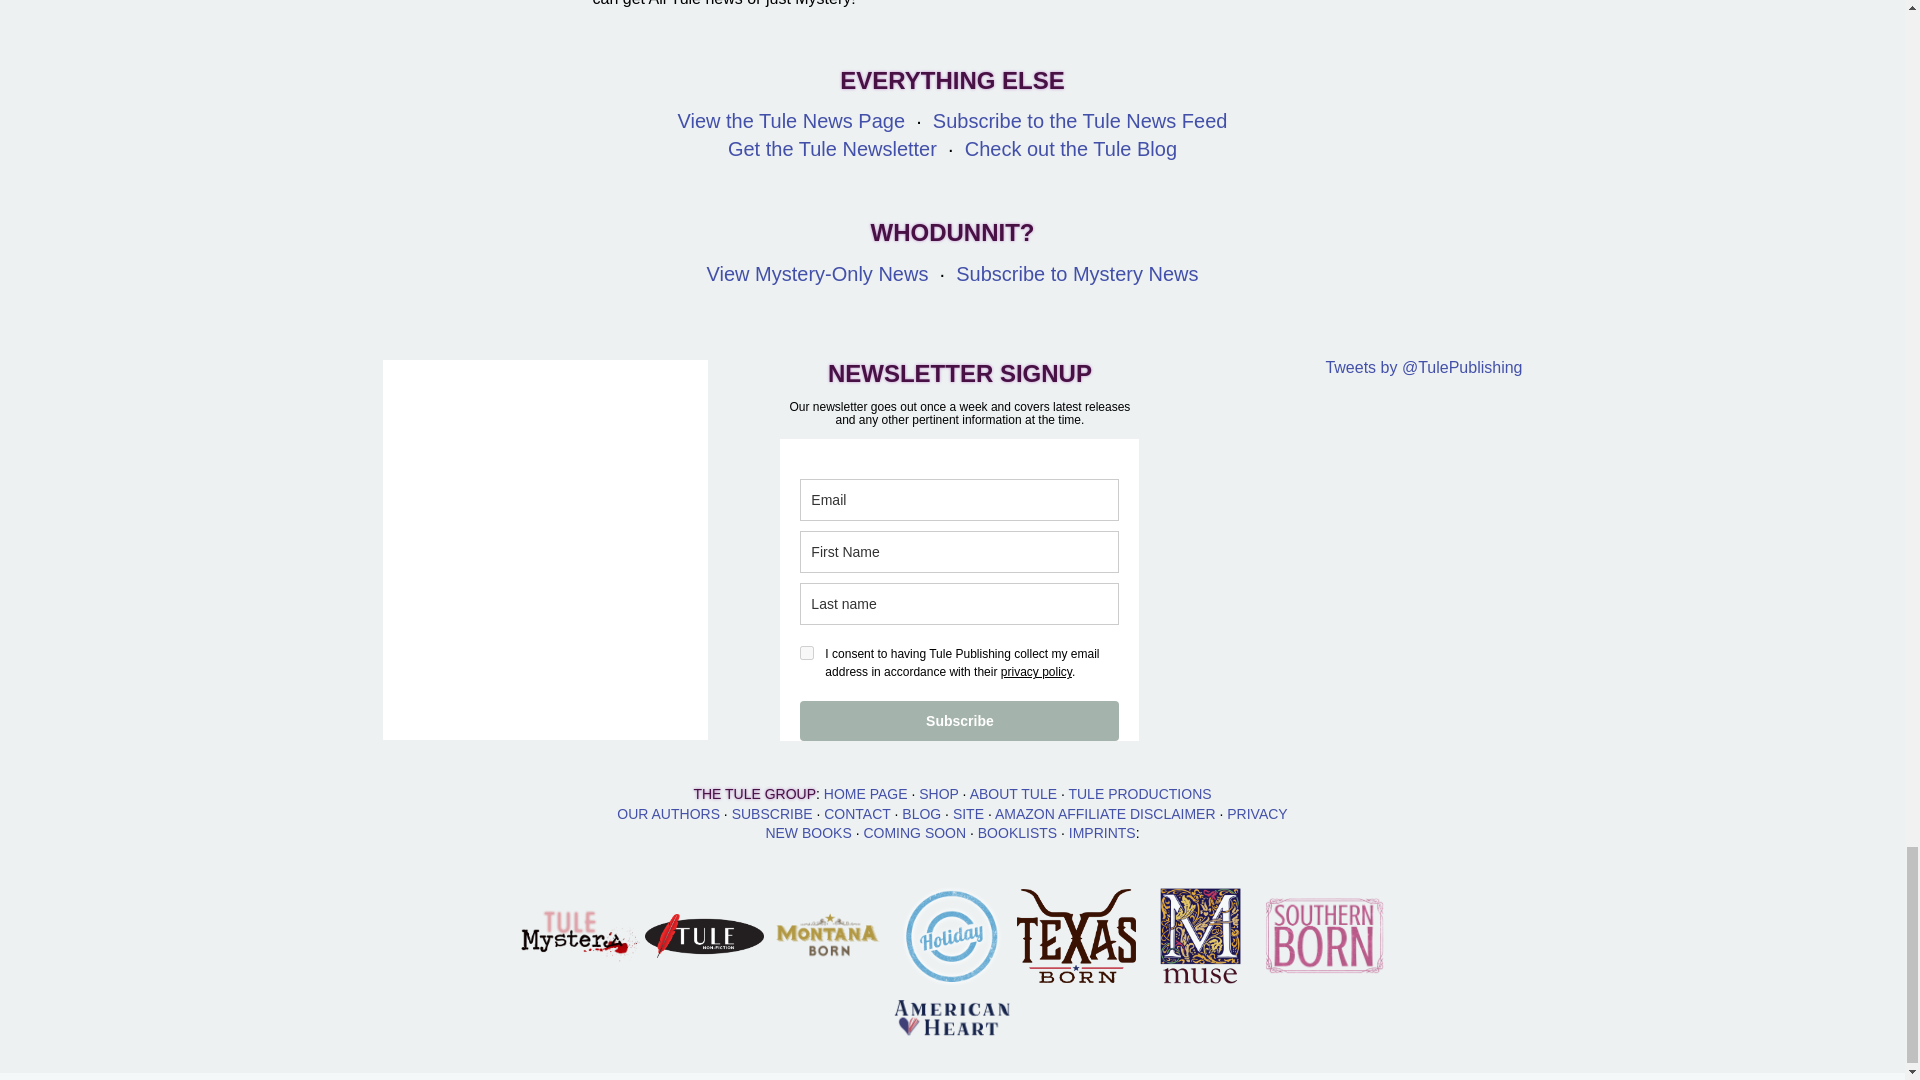 This screenshot has width=1920, height=1080. What do you see at coordinates (807, 652) in the screenshot?
I see `on` at bounding box center [807, 652].